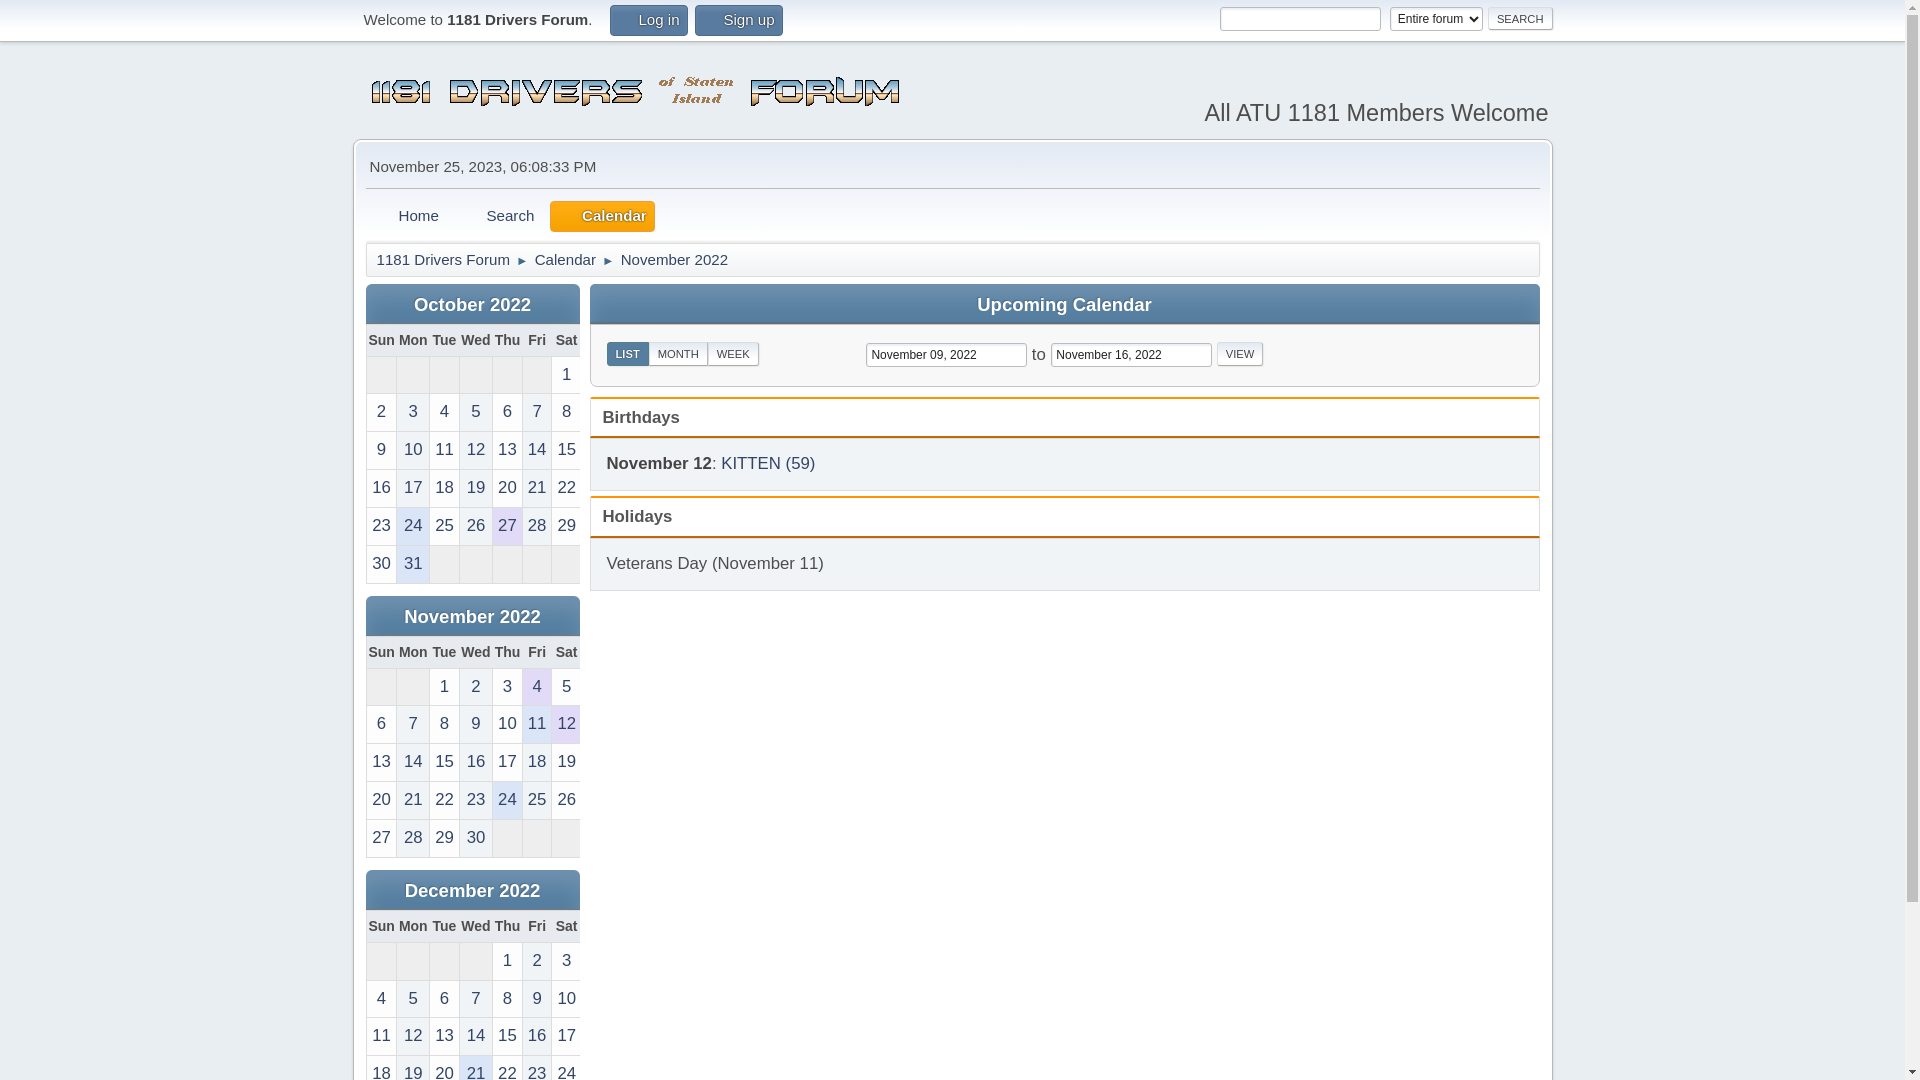  What do you see at coordinates (768, 464) in the screenshot?
I see `KITTEN (59)` at bounding box center [768, 464].